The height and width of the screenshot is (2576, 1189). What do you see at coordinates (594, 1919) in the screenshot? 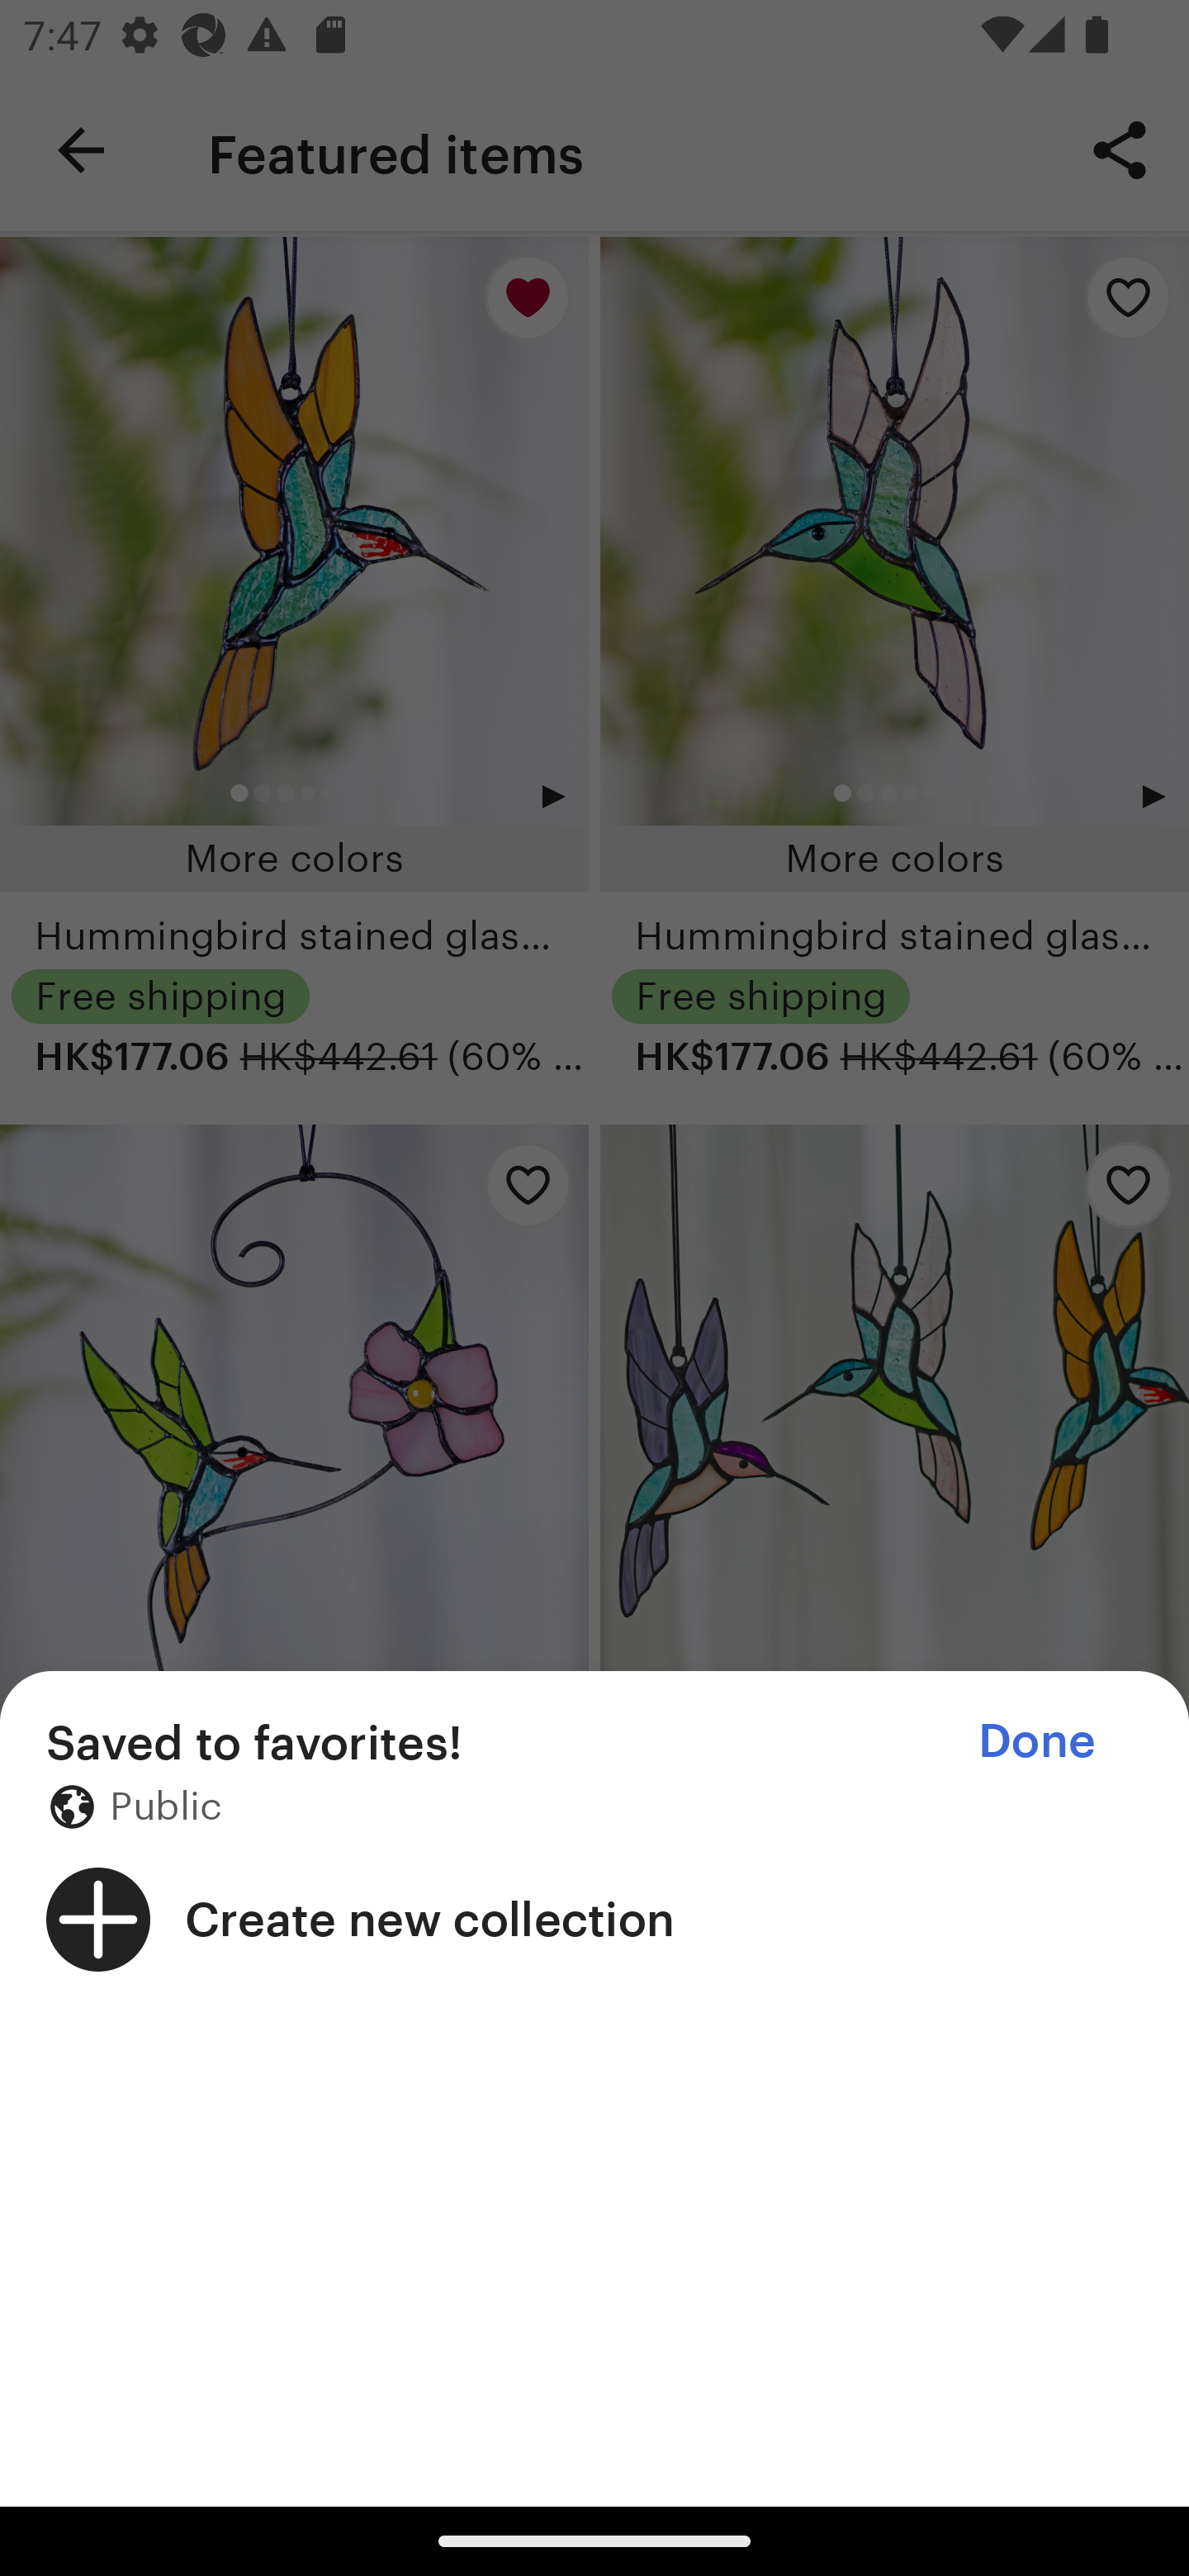
I see `Create new collection` at bounding box center [594, 1919].